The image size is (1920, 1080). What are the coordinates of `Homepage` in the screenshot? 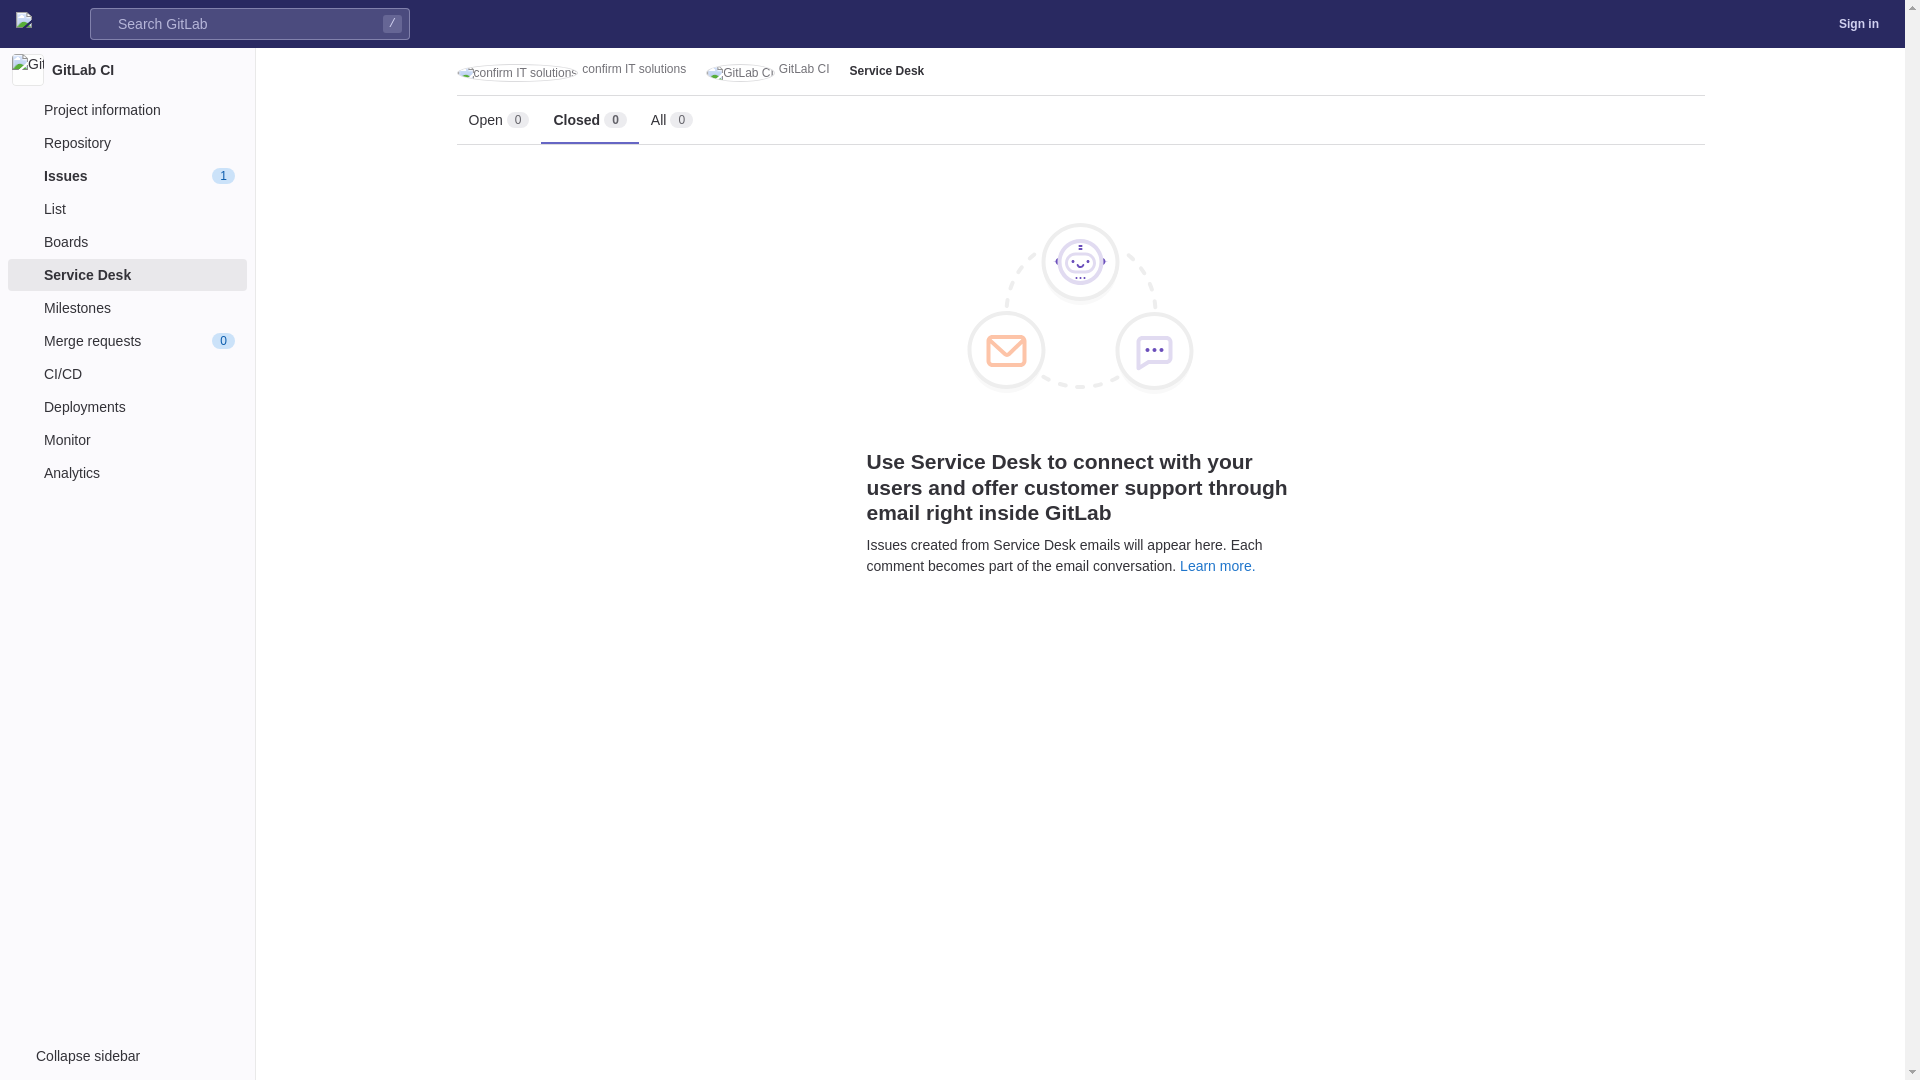 It's located at (24, 24).